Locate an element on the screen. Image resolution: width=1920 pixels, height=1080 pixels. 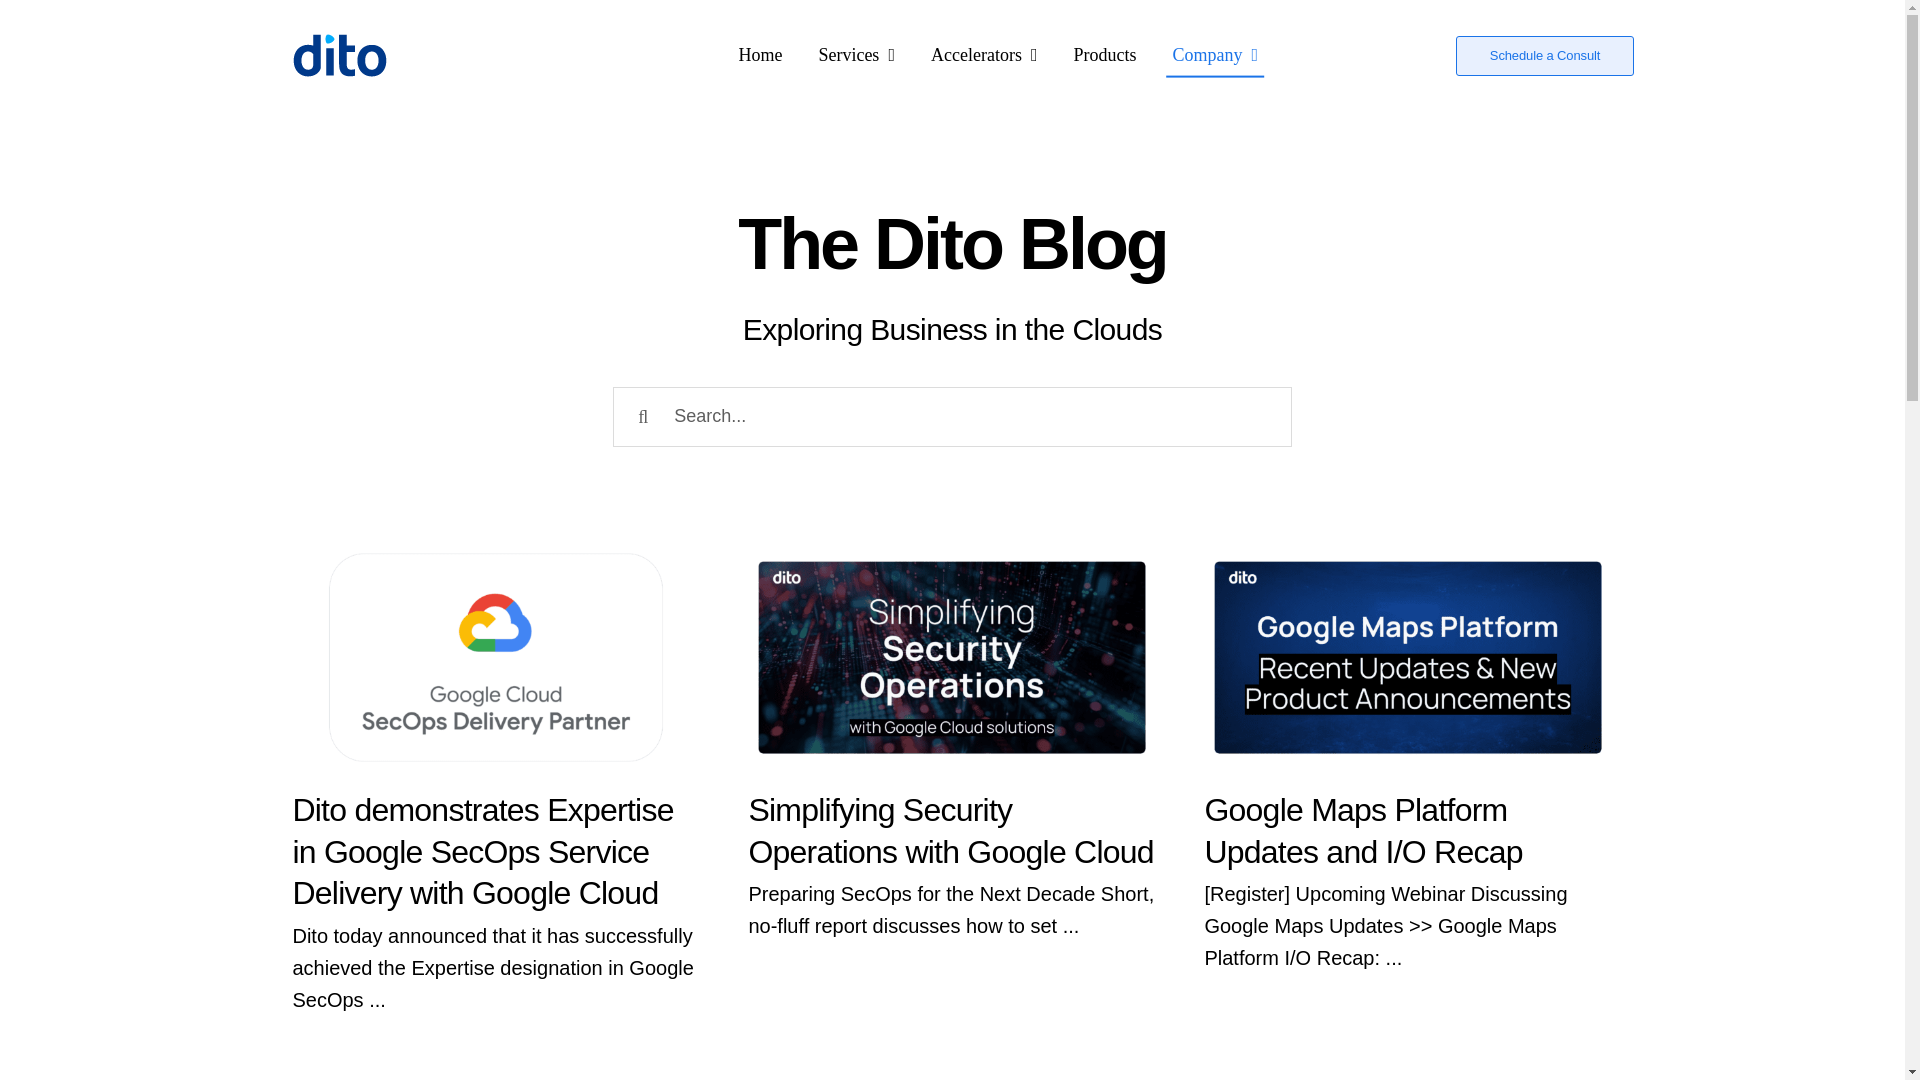
Services is located at coordinates (856, 56).